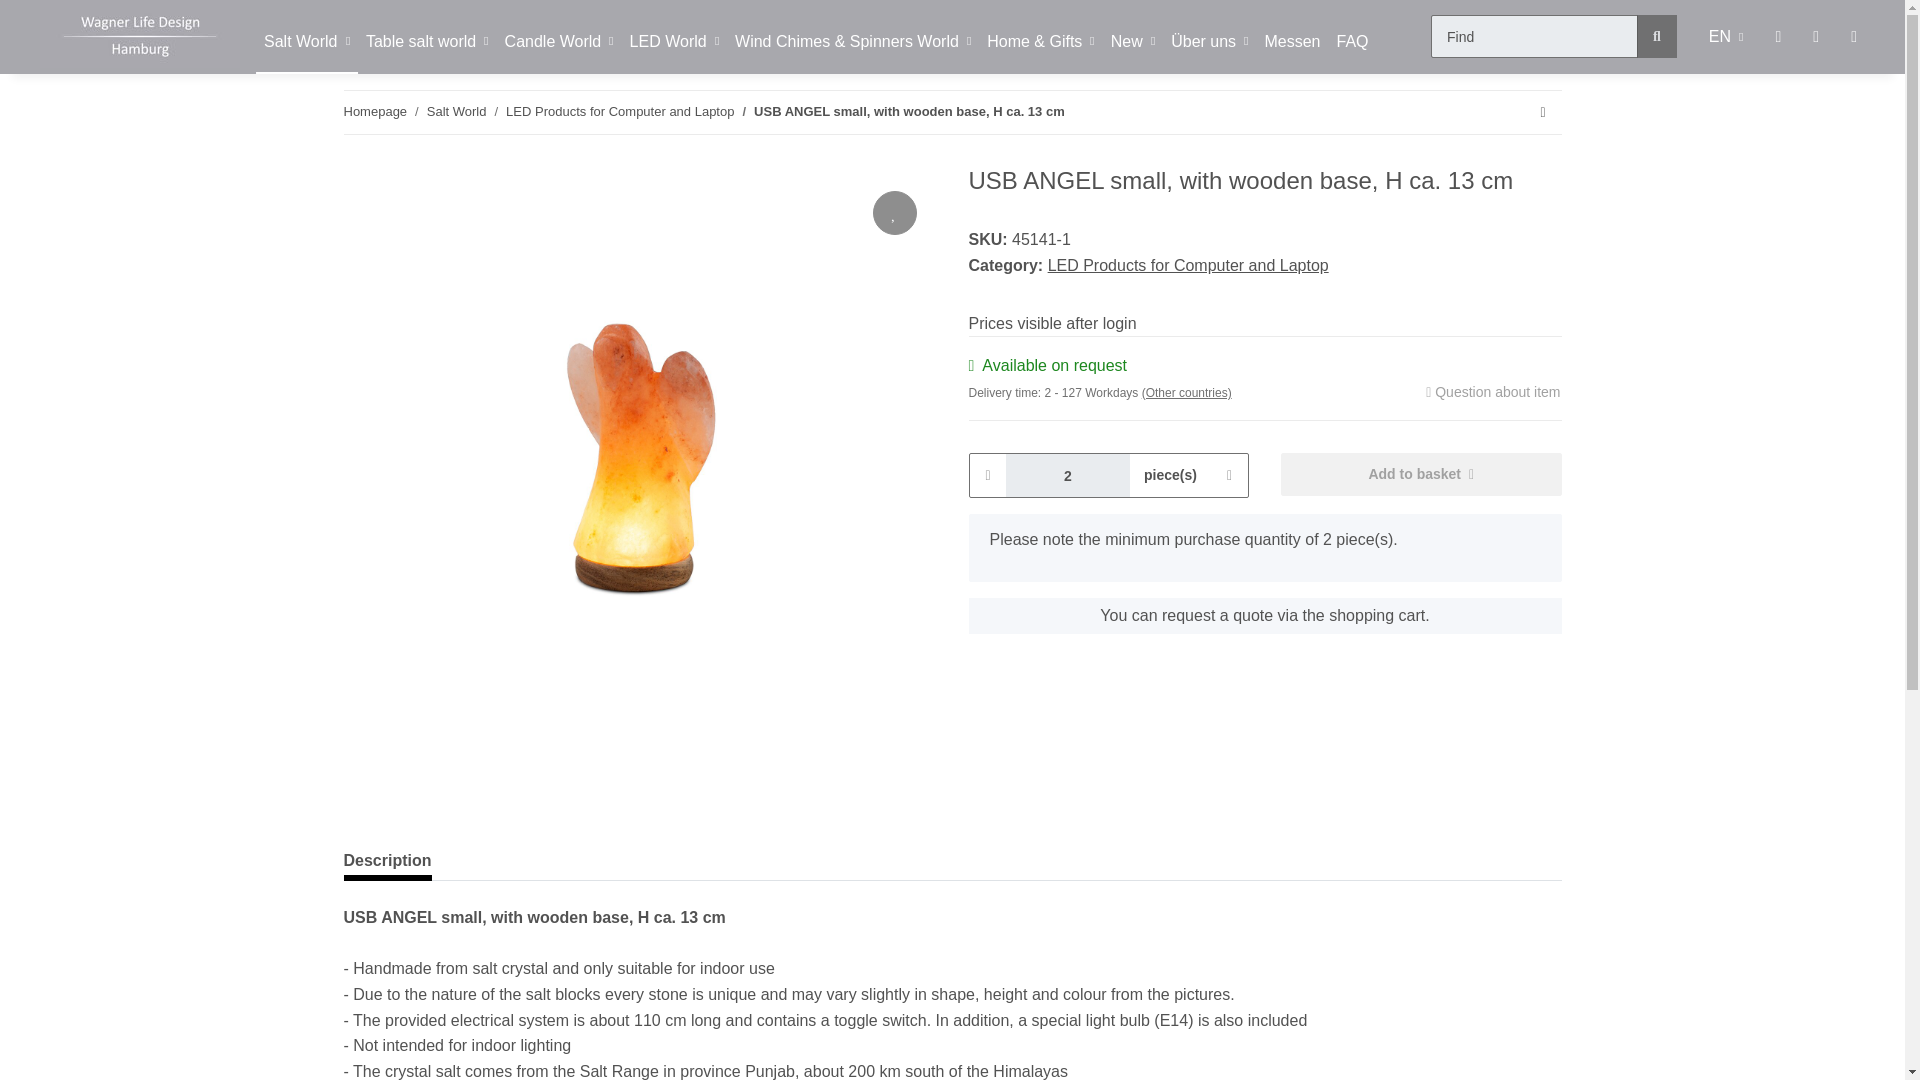 The width and height of the screenshot is (1920, 1080). Describe the element at coordinates (456, 112) in the screenshot. I see `Salt World` at that location.